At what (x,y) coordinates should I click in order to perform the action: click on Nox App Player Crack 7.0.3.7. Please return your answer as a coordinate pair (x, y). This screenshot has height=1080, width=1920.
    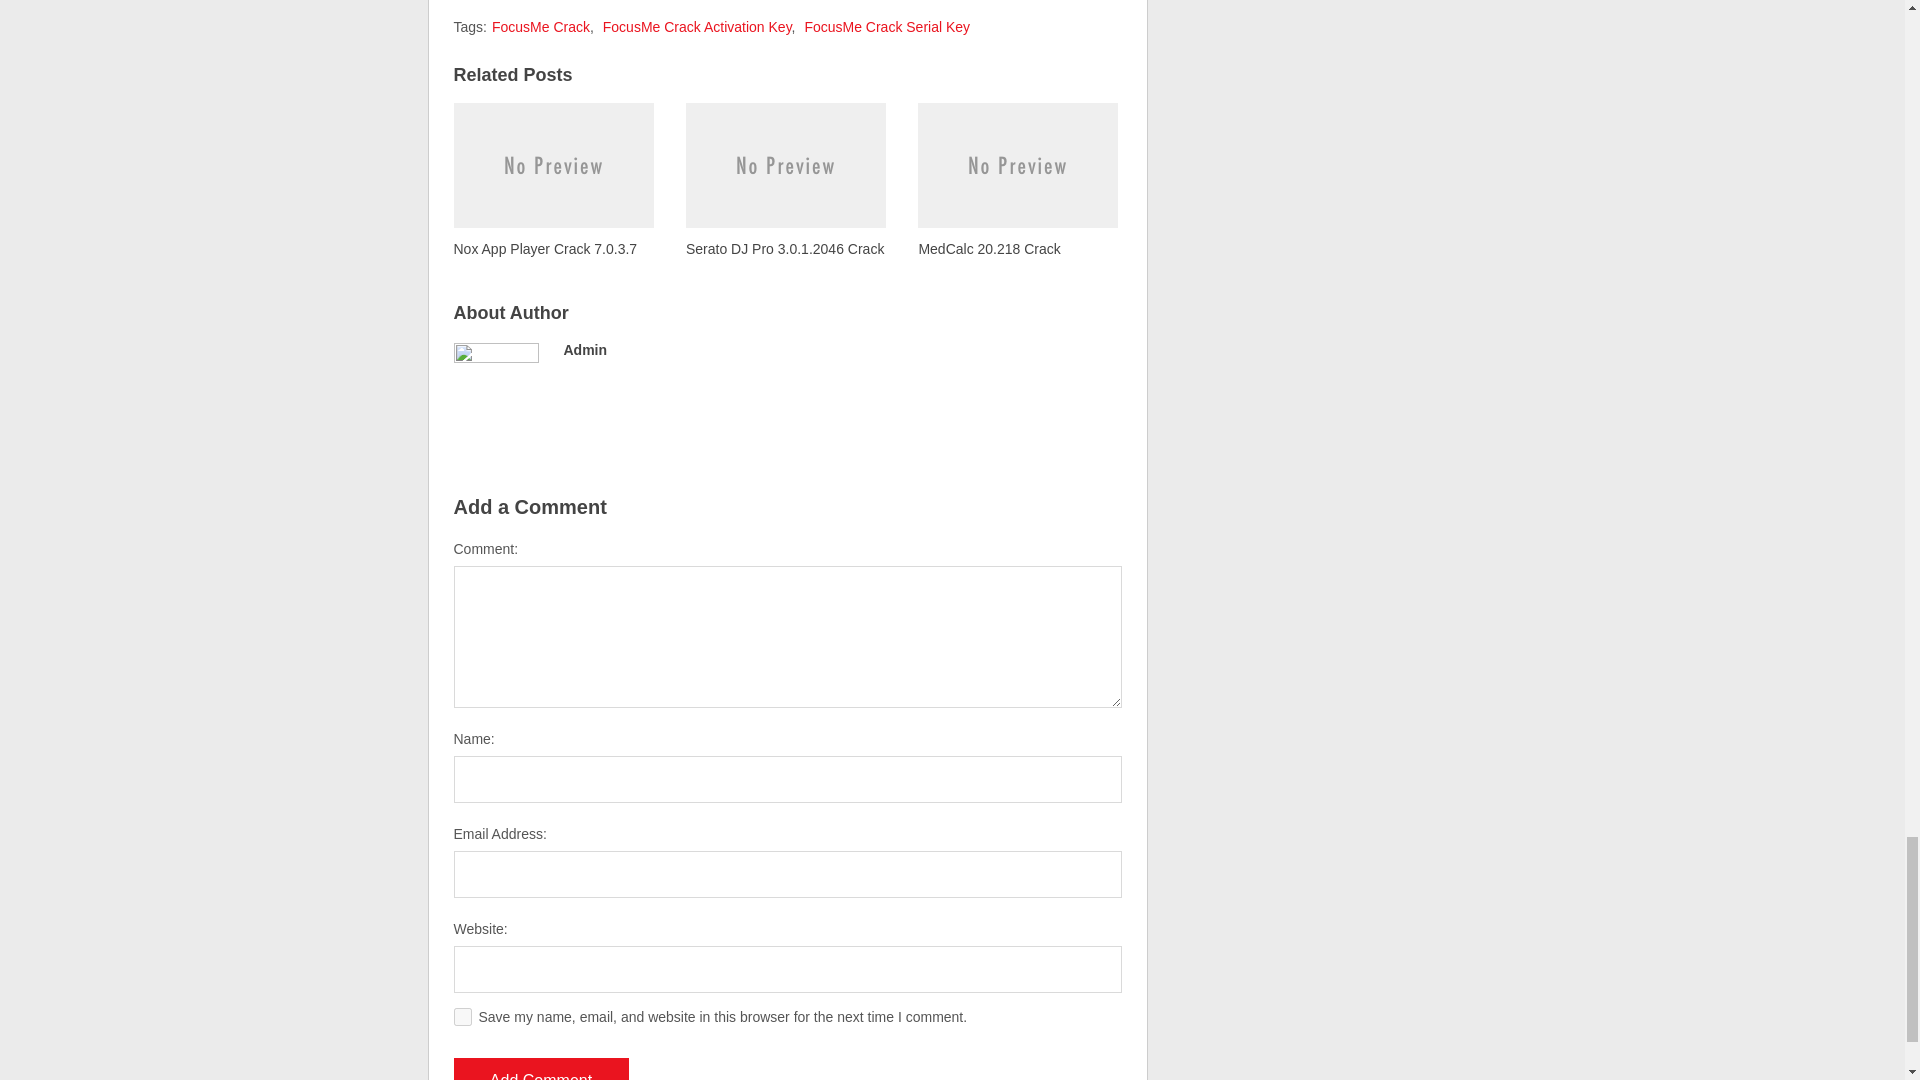
    Looking at the image, I should click on (554, 180).